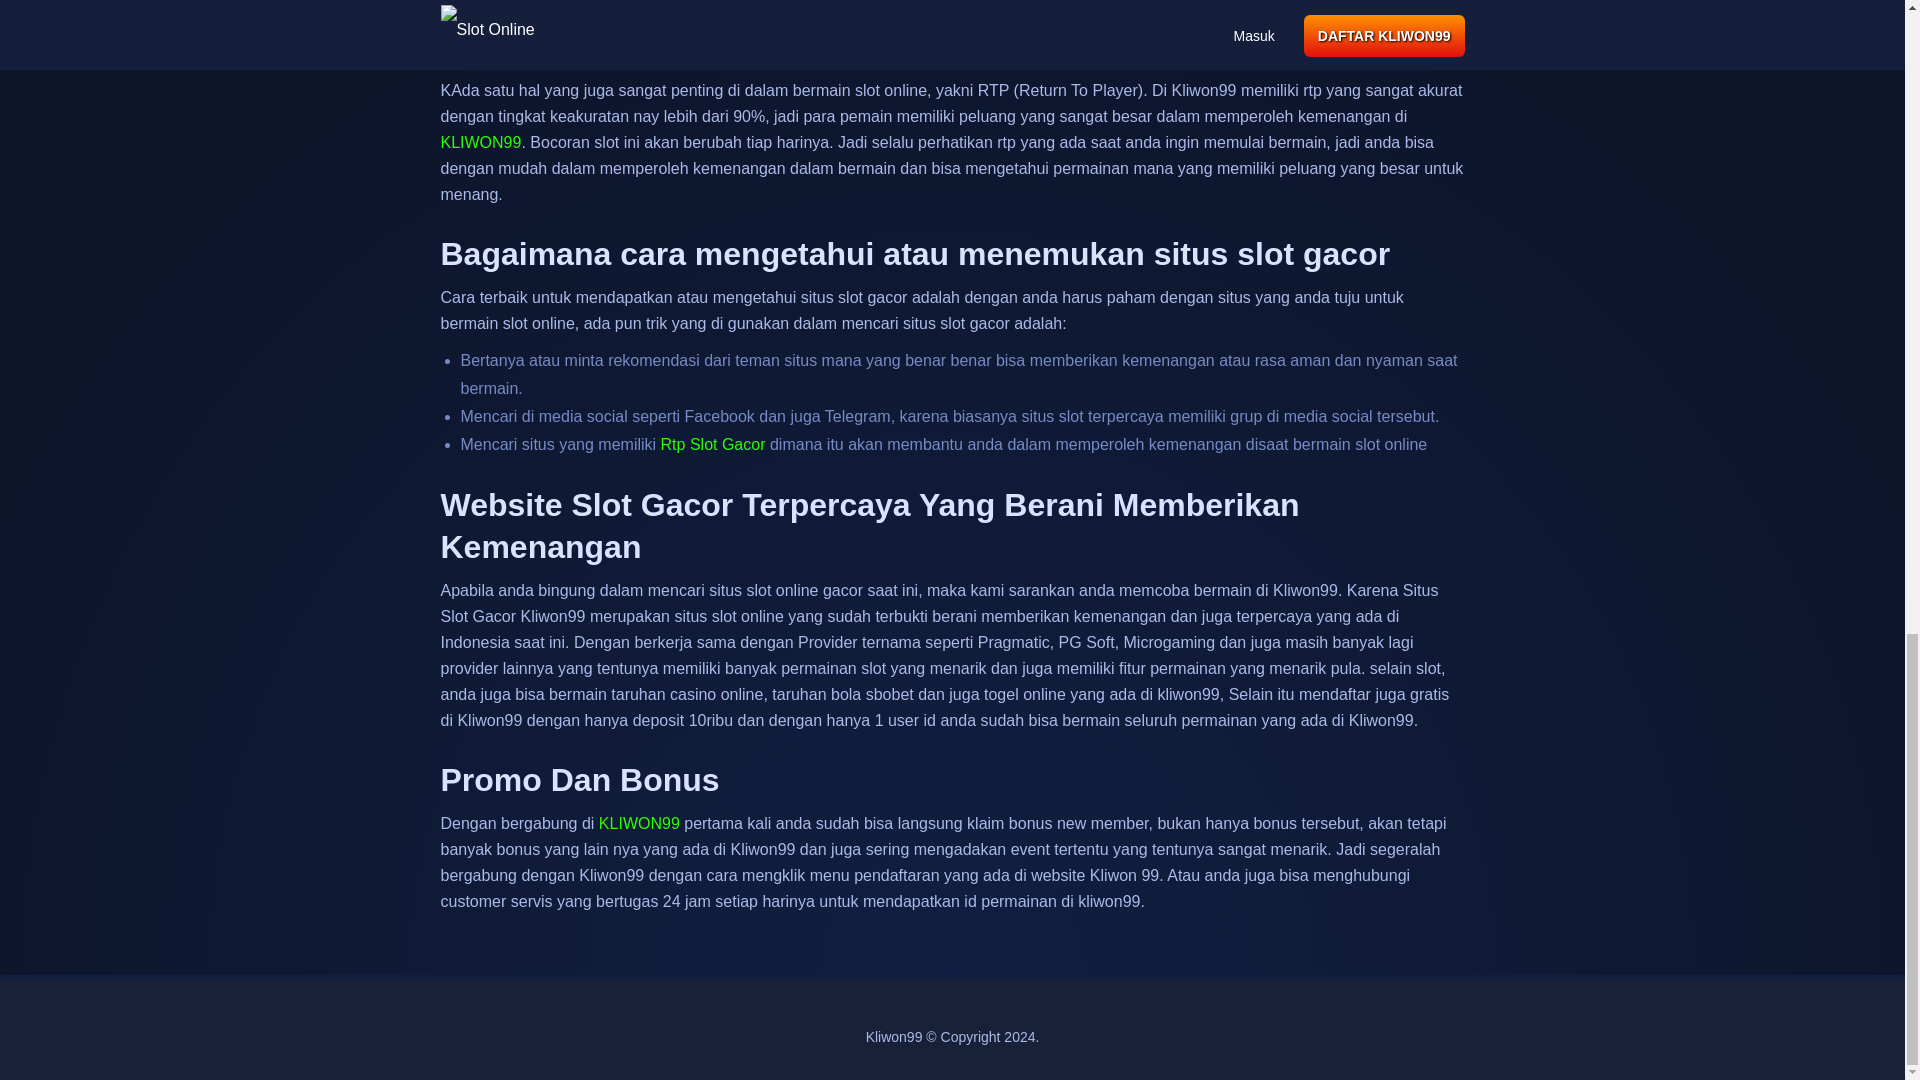 The height and width of the screenshot is (1080, 1920). Describe the element at coordinates (639, 823) in the screenshot. I see `KLIWON99` at that location.